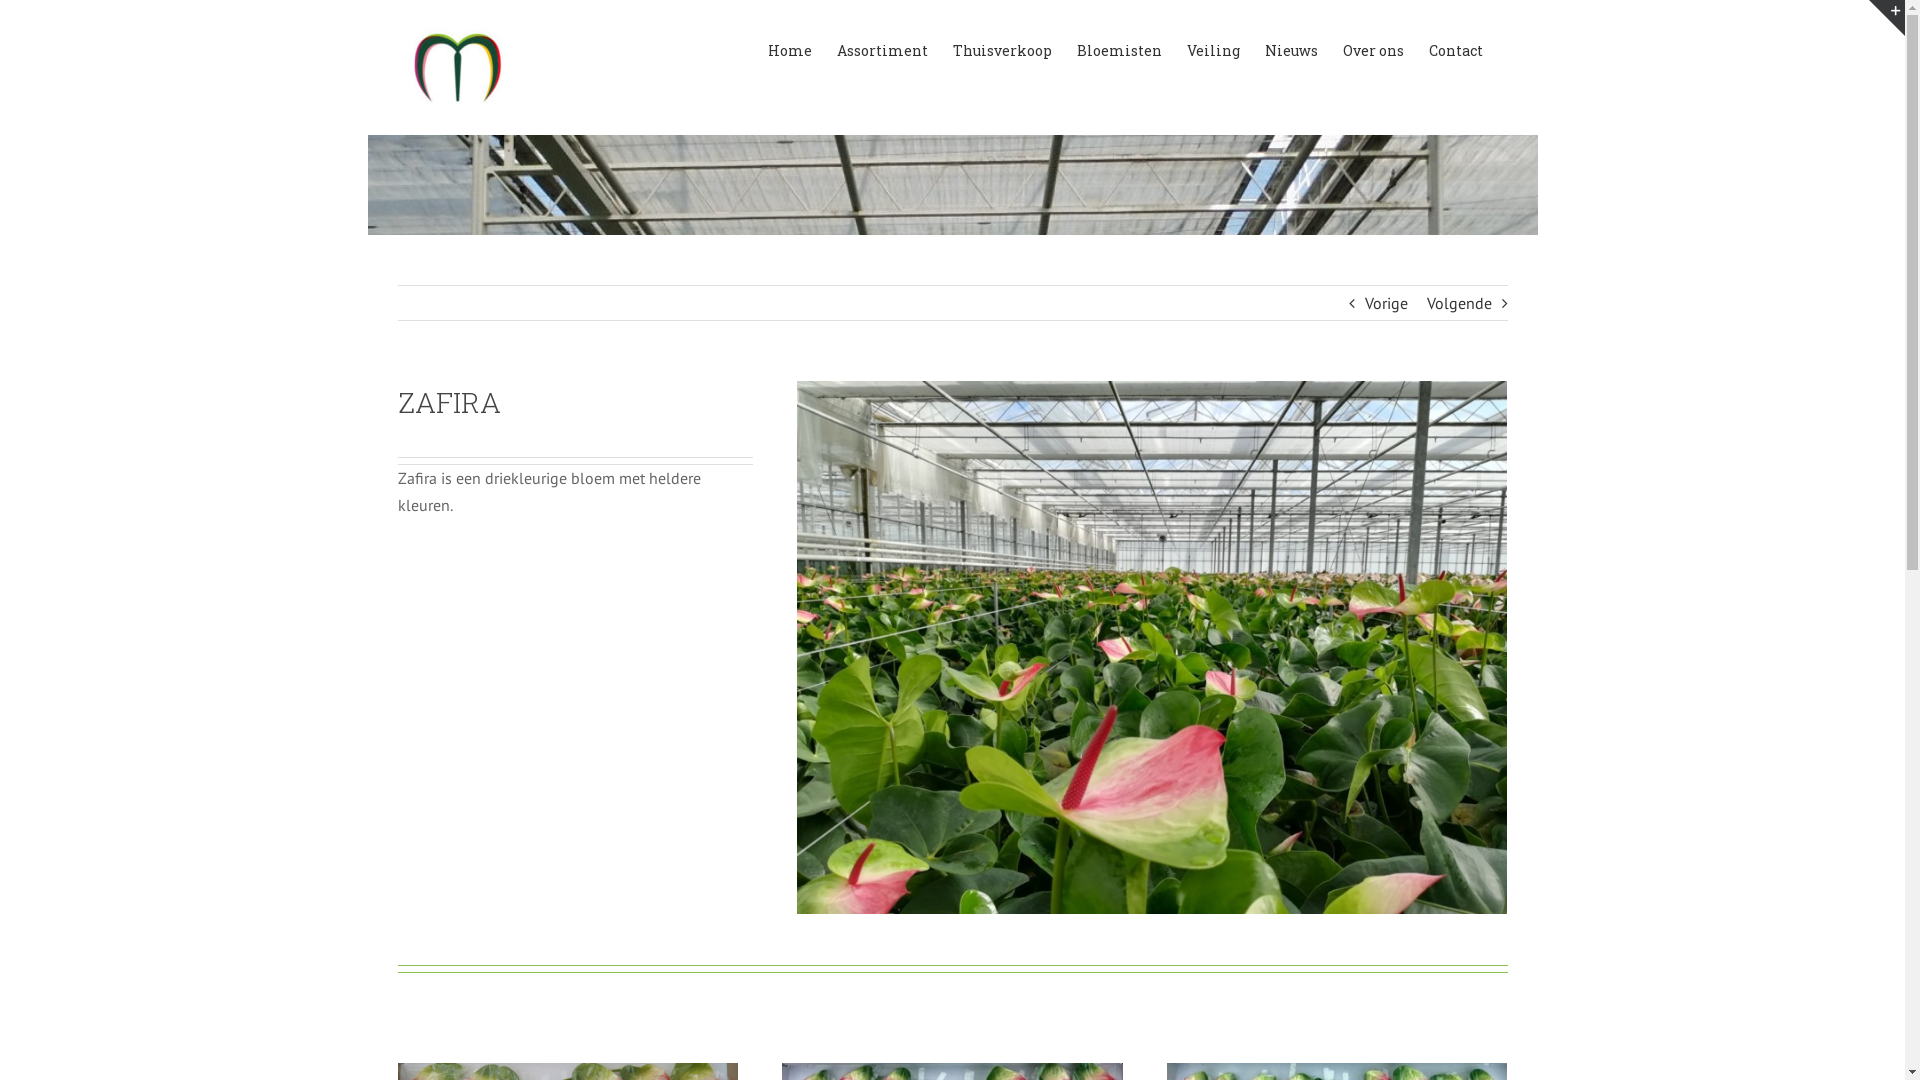 The width and height of the screenshot is (1920, 1080). What do you see at coordinates (1290, 50) in the screenshot?
I see `Nieuws` at bounding box center [1290, 50].